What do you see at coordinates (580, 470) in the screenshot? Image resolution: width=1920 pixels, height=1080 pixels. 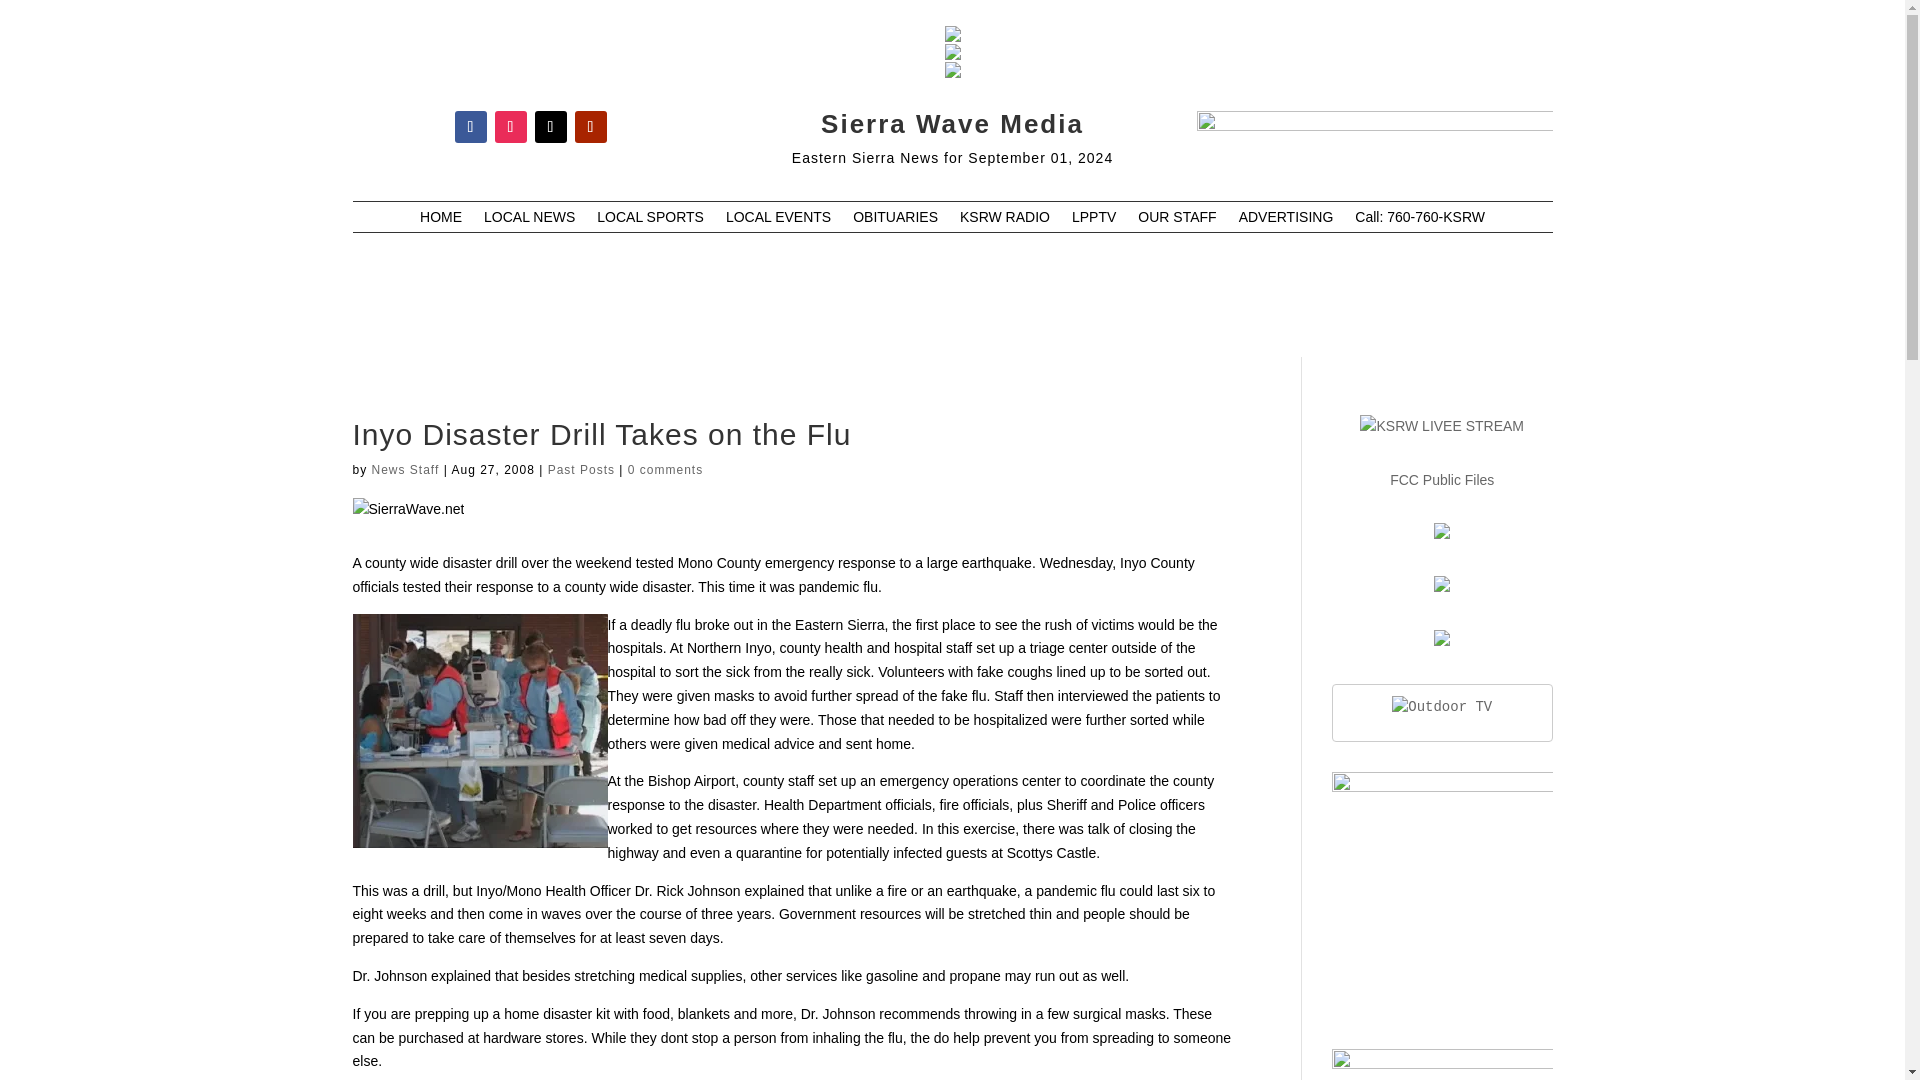 I see `Past Posts` at bounding box center [580, 470].